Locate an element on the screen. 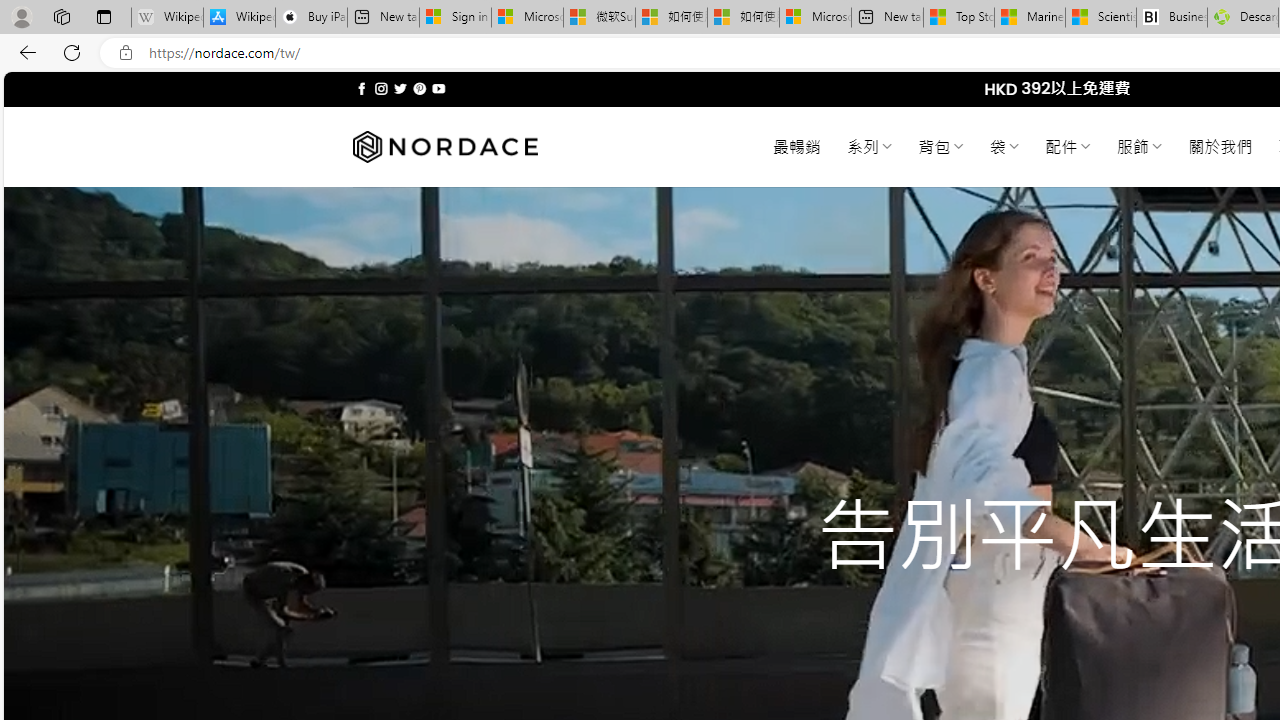  Buy iPad - Apple is located at coordinates (311, 18).